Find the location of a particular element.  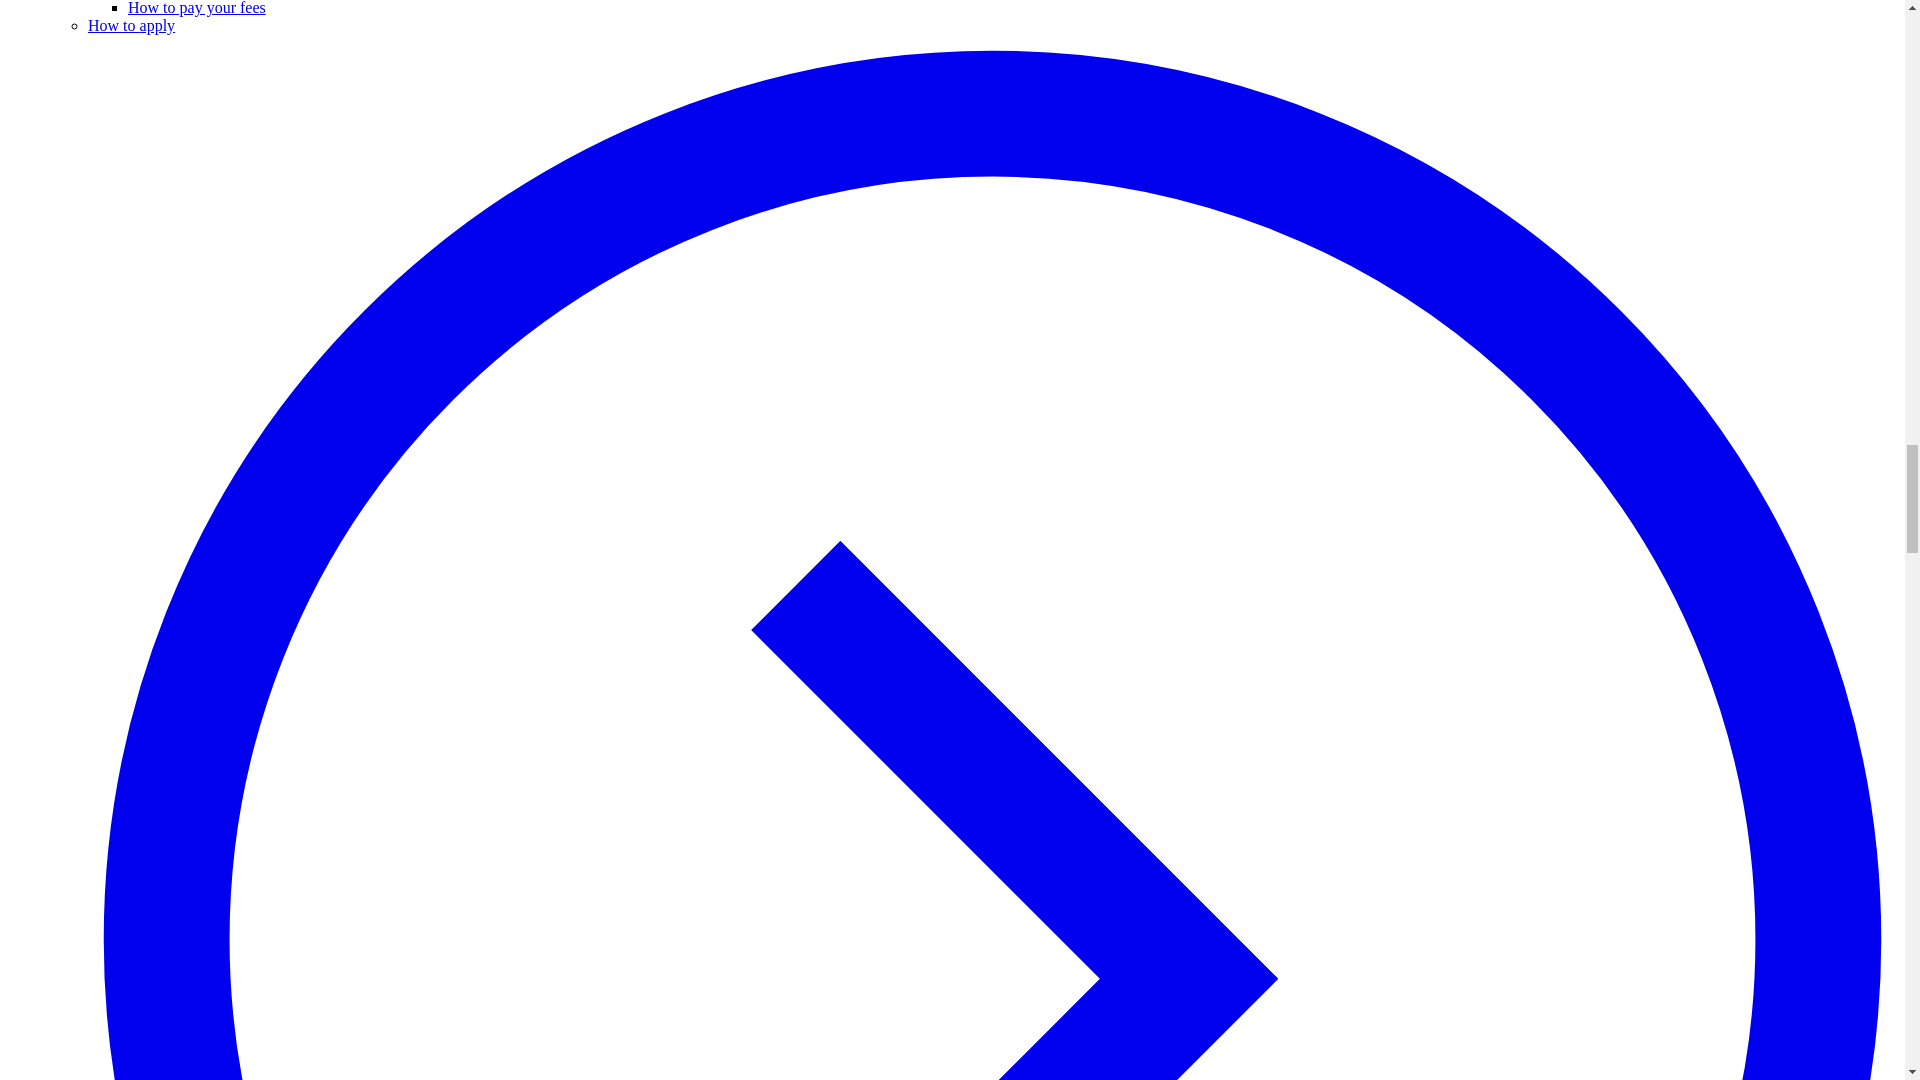

How to pay your fees is located at coordinates (197, 8).